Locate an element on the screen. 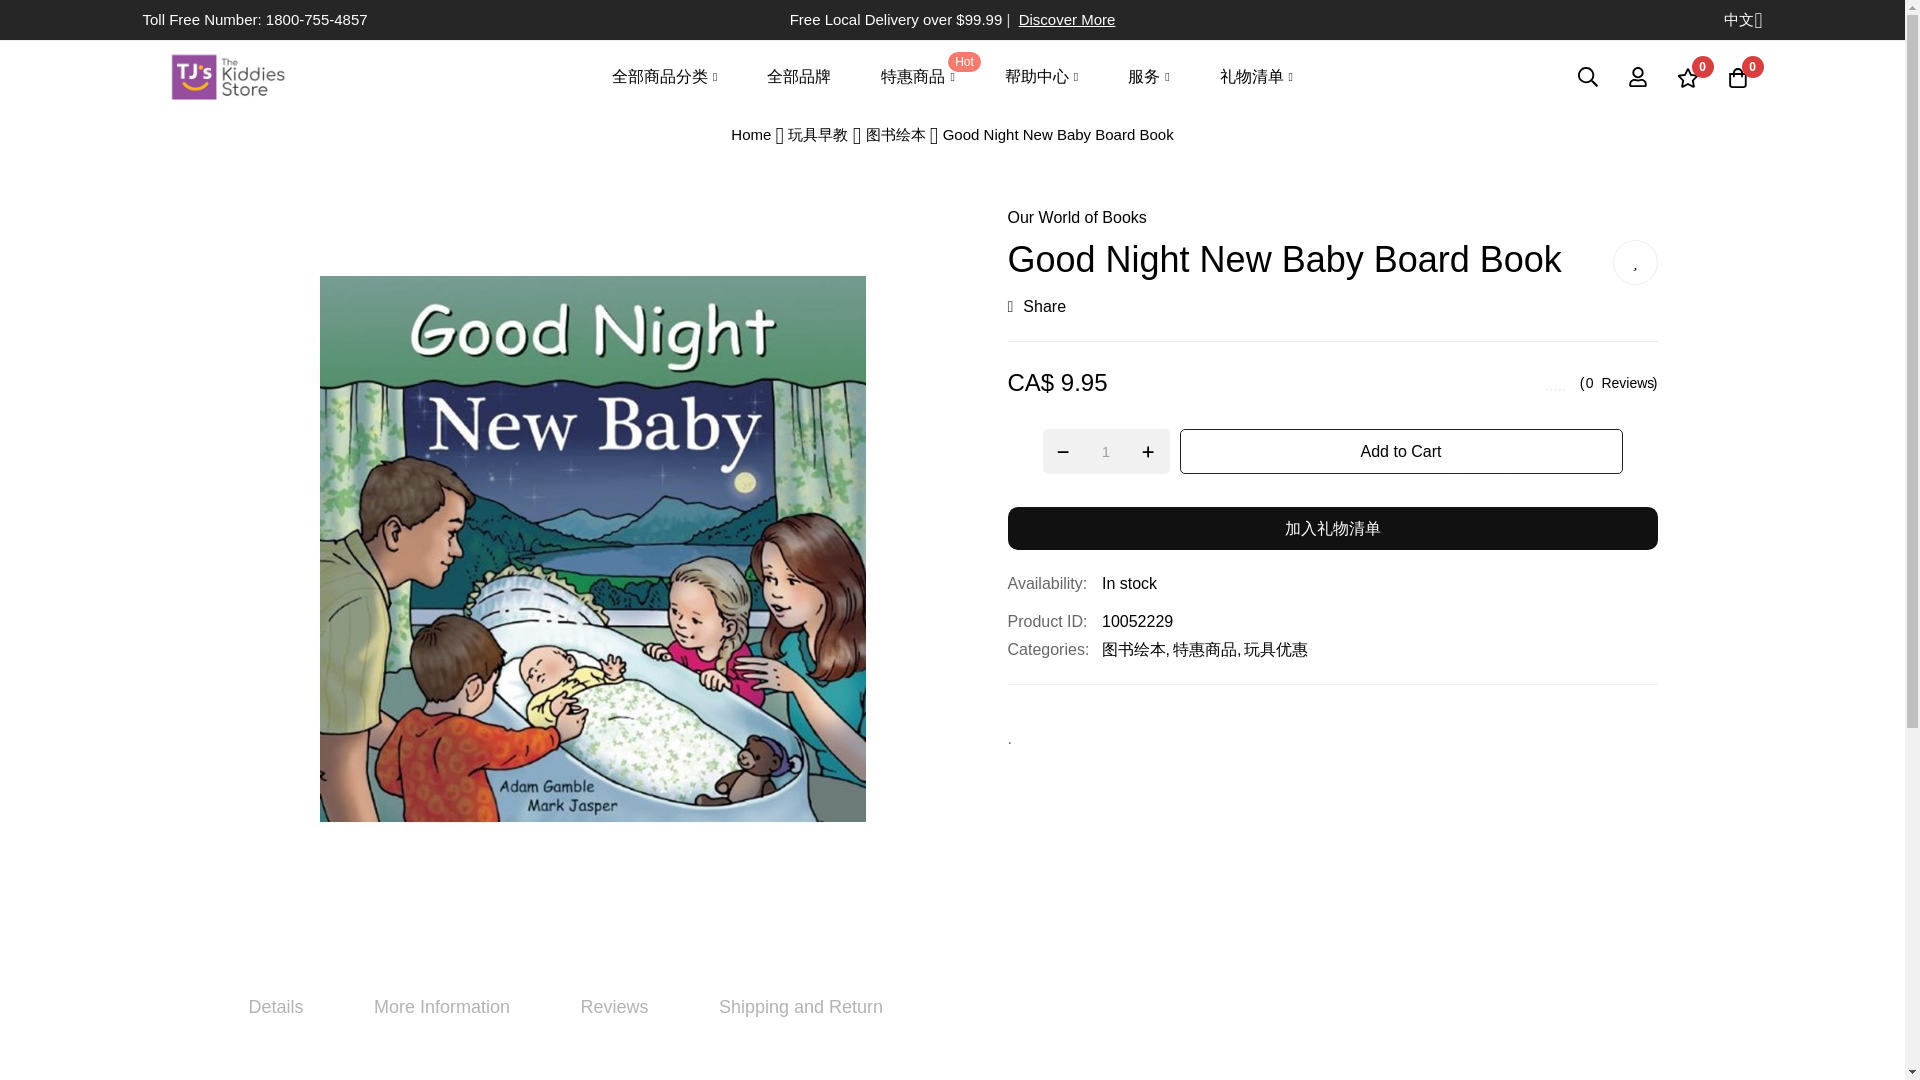 Image resolution: width=1920 pixels, height=1080 pixels. TJ's The Kiddies Store is located at coordinates (226, 76).